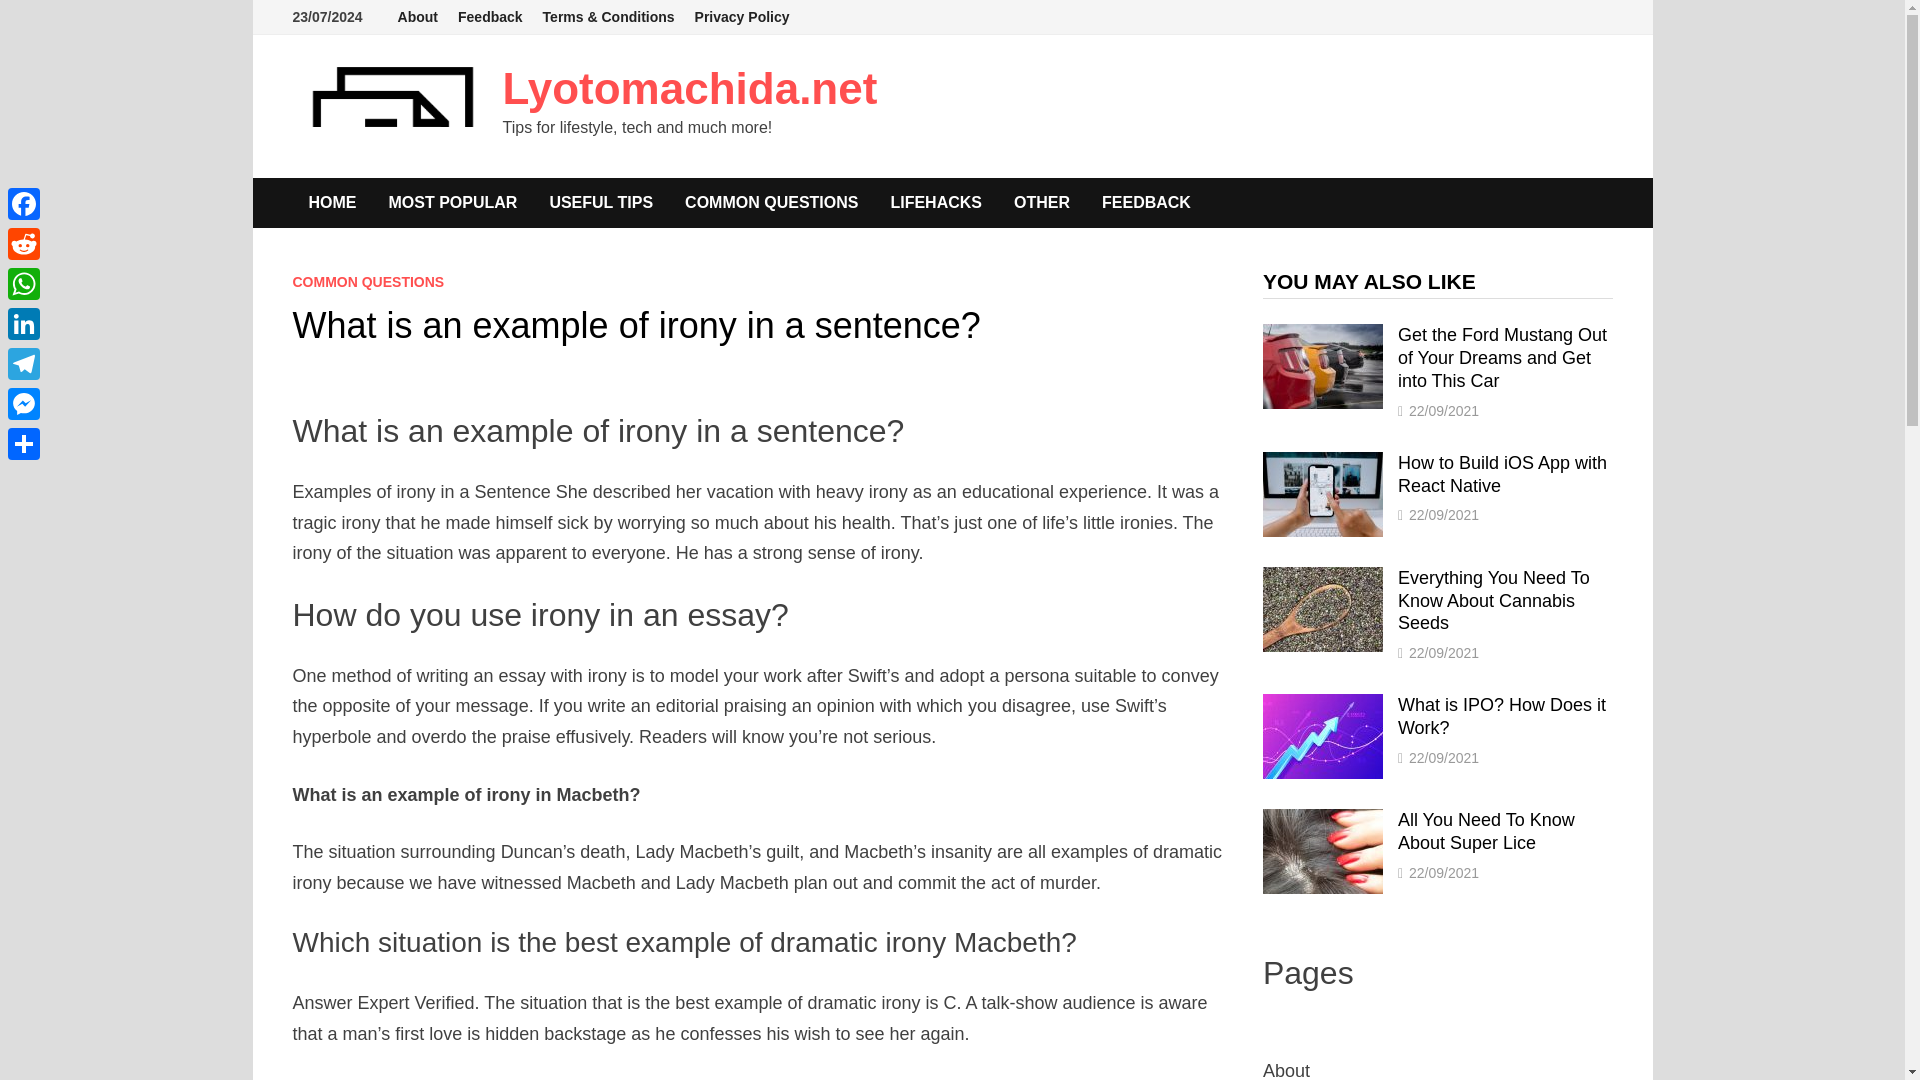  Describe the element at coordinates (1042, 202) in the screenshot. I see `OTHER` at that location.